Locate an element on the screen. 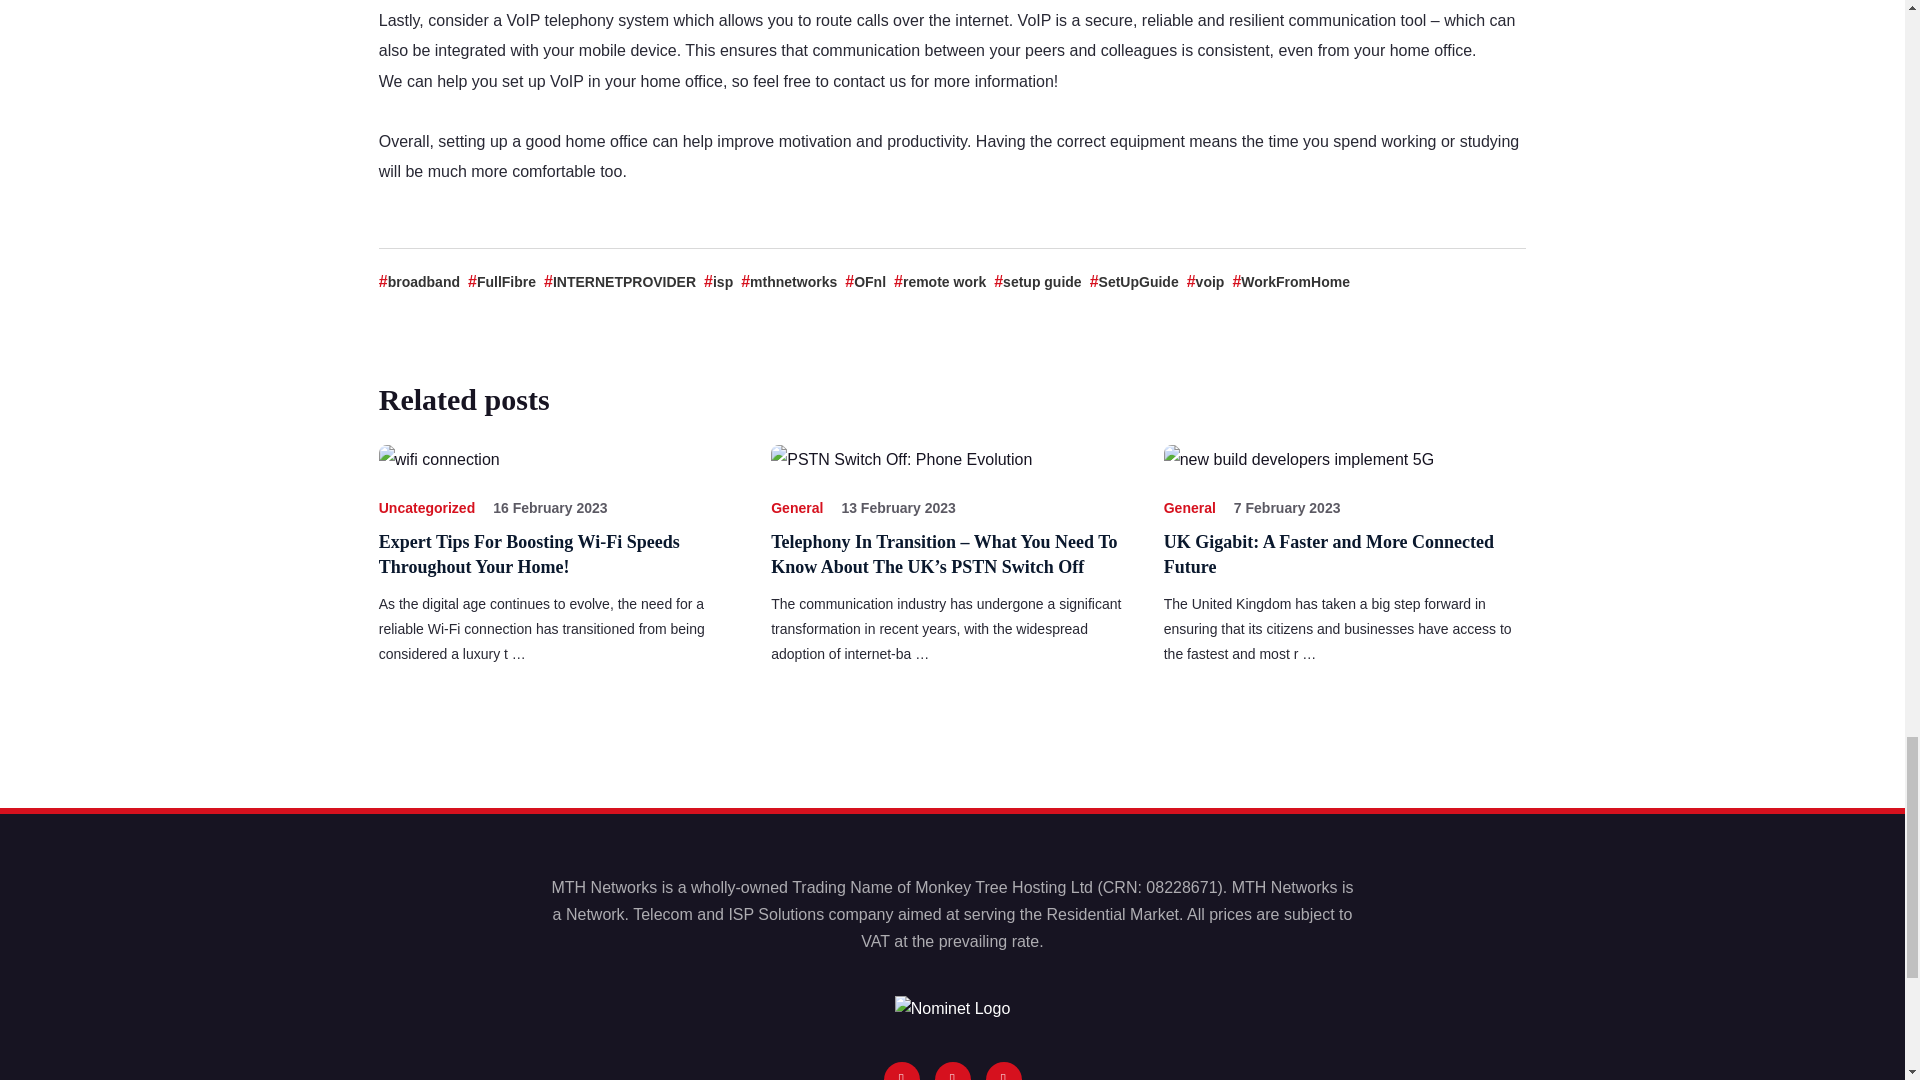 The width and height of the screenshot is (1920, 1080). setup guide is located at coordinates (1037, 282).